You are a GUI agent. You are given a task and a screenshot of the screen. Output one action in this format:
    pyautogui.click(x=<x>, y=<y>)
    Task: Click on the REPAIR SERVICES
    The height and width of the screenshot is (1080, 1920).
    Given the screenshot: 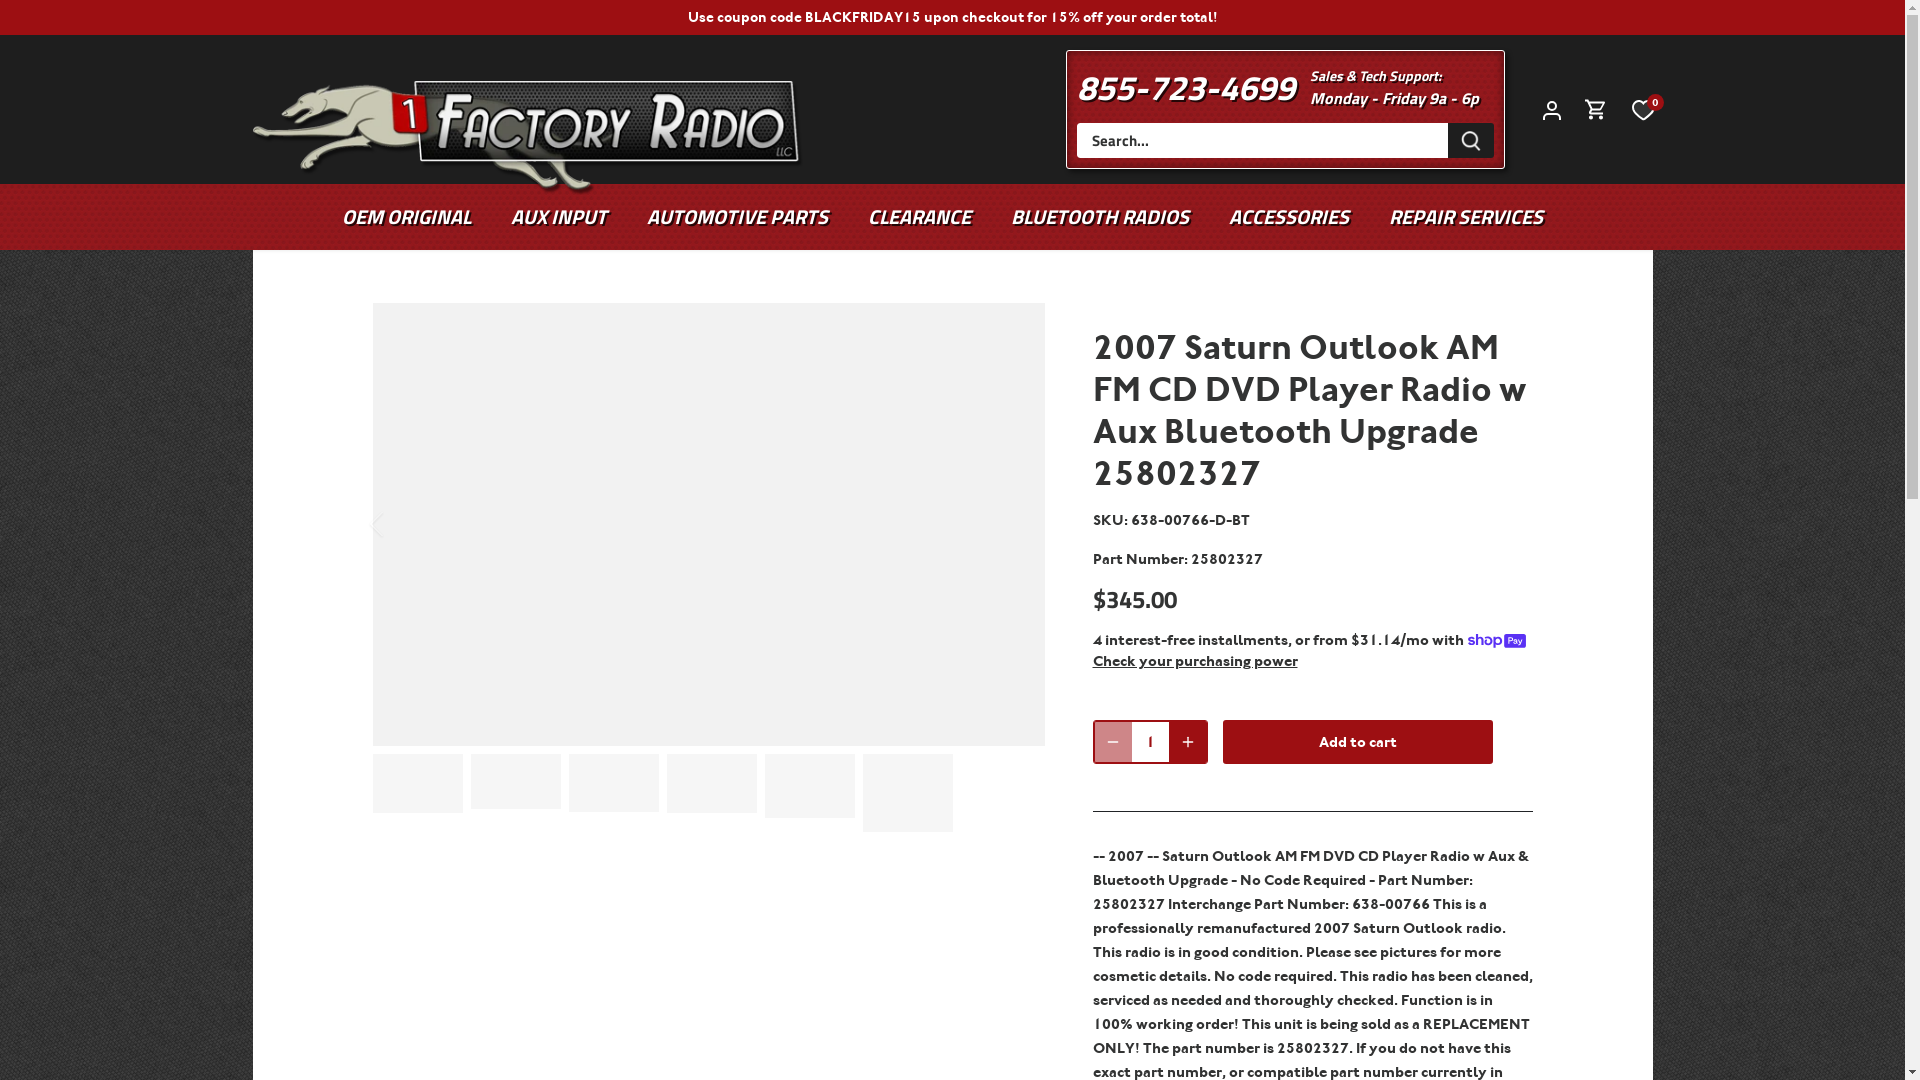 What is the action you would take?
    pyautogui.click(x=1466, y=217)
    